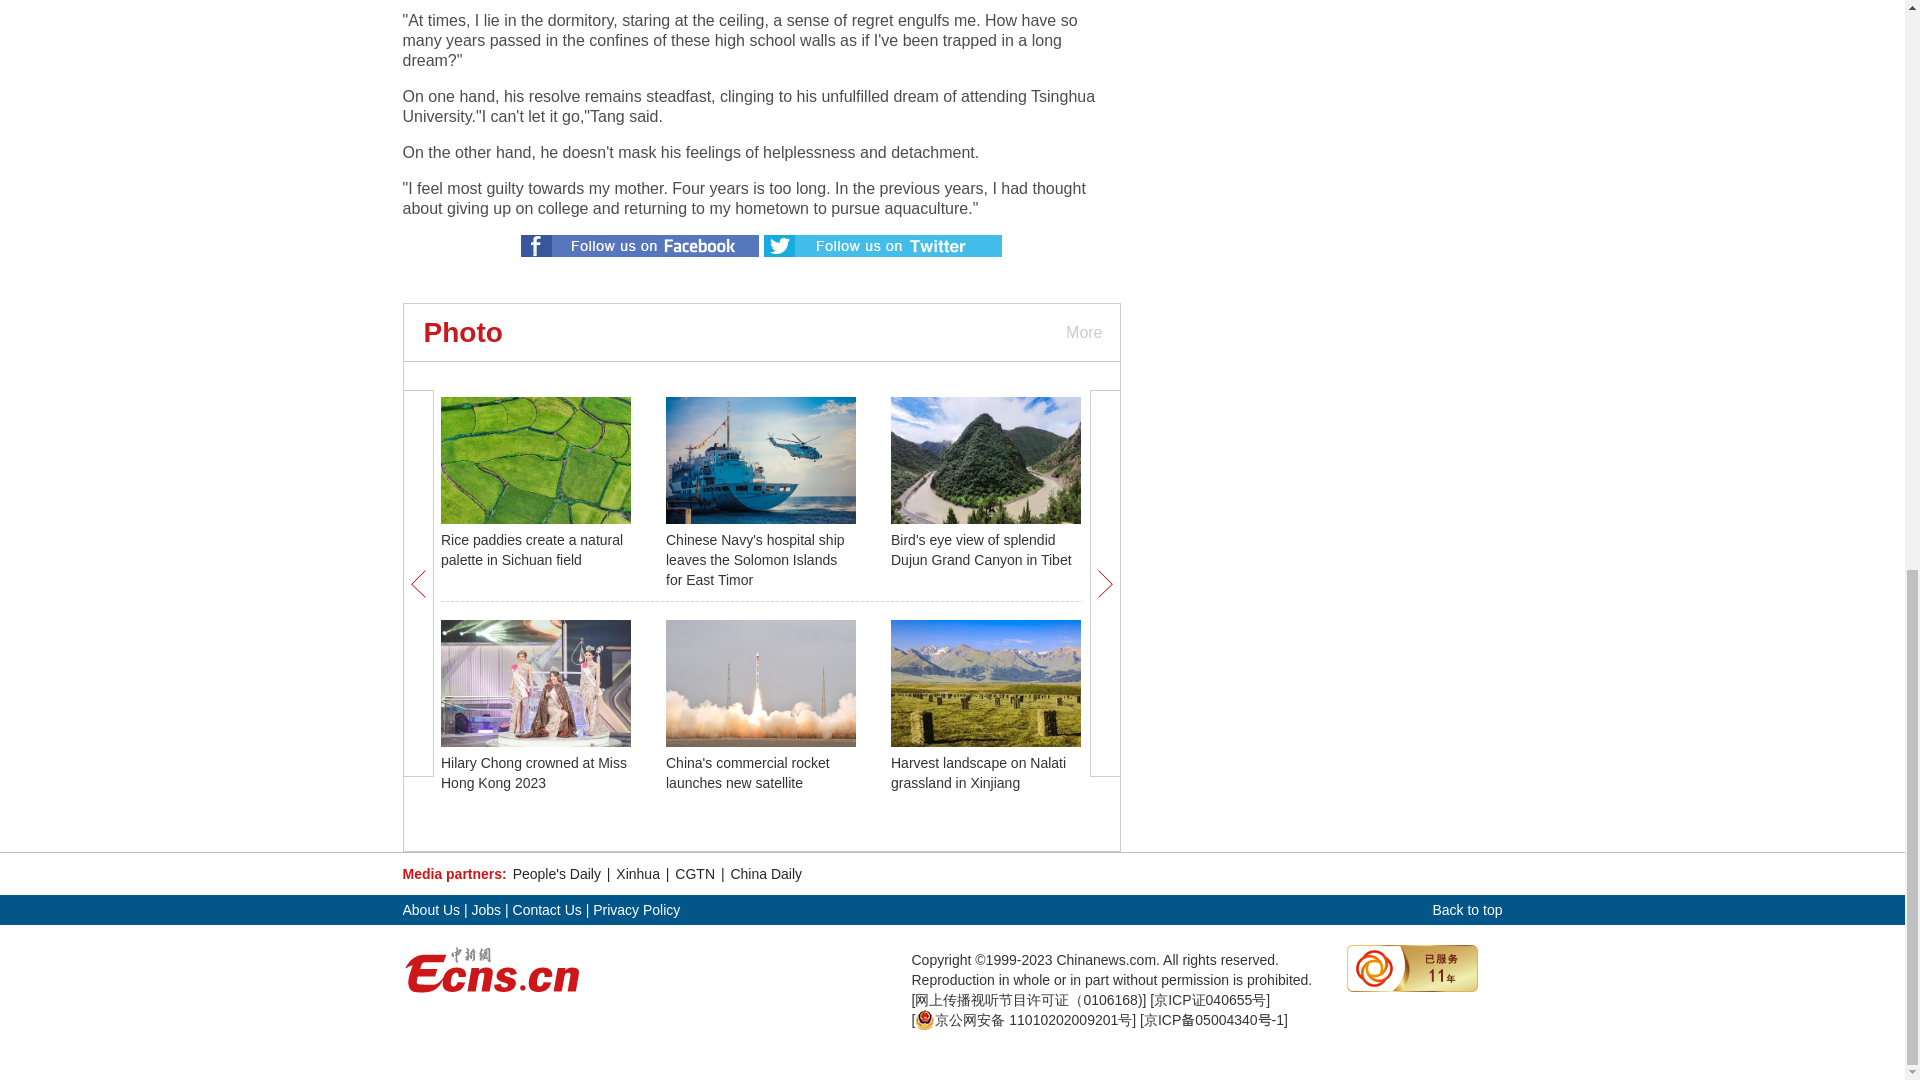  I want to click on Harvest landscape on Nalati grassland in Xinjiang, so click(978, 772).